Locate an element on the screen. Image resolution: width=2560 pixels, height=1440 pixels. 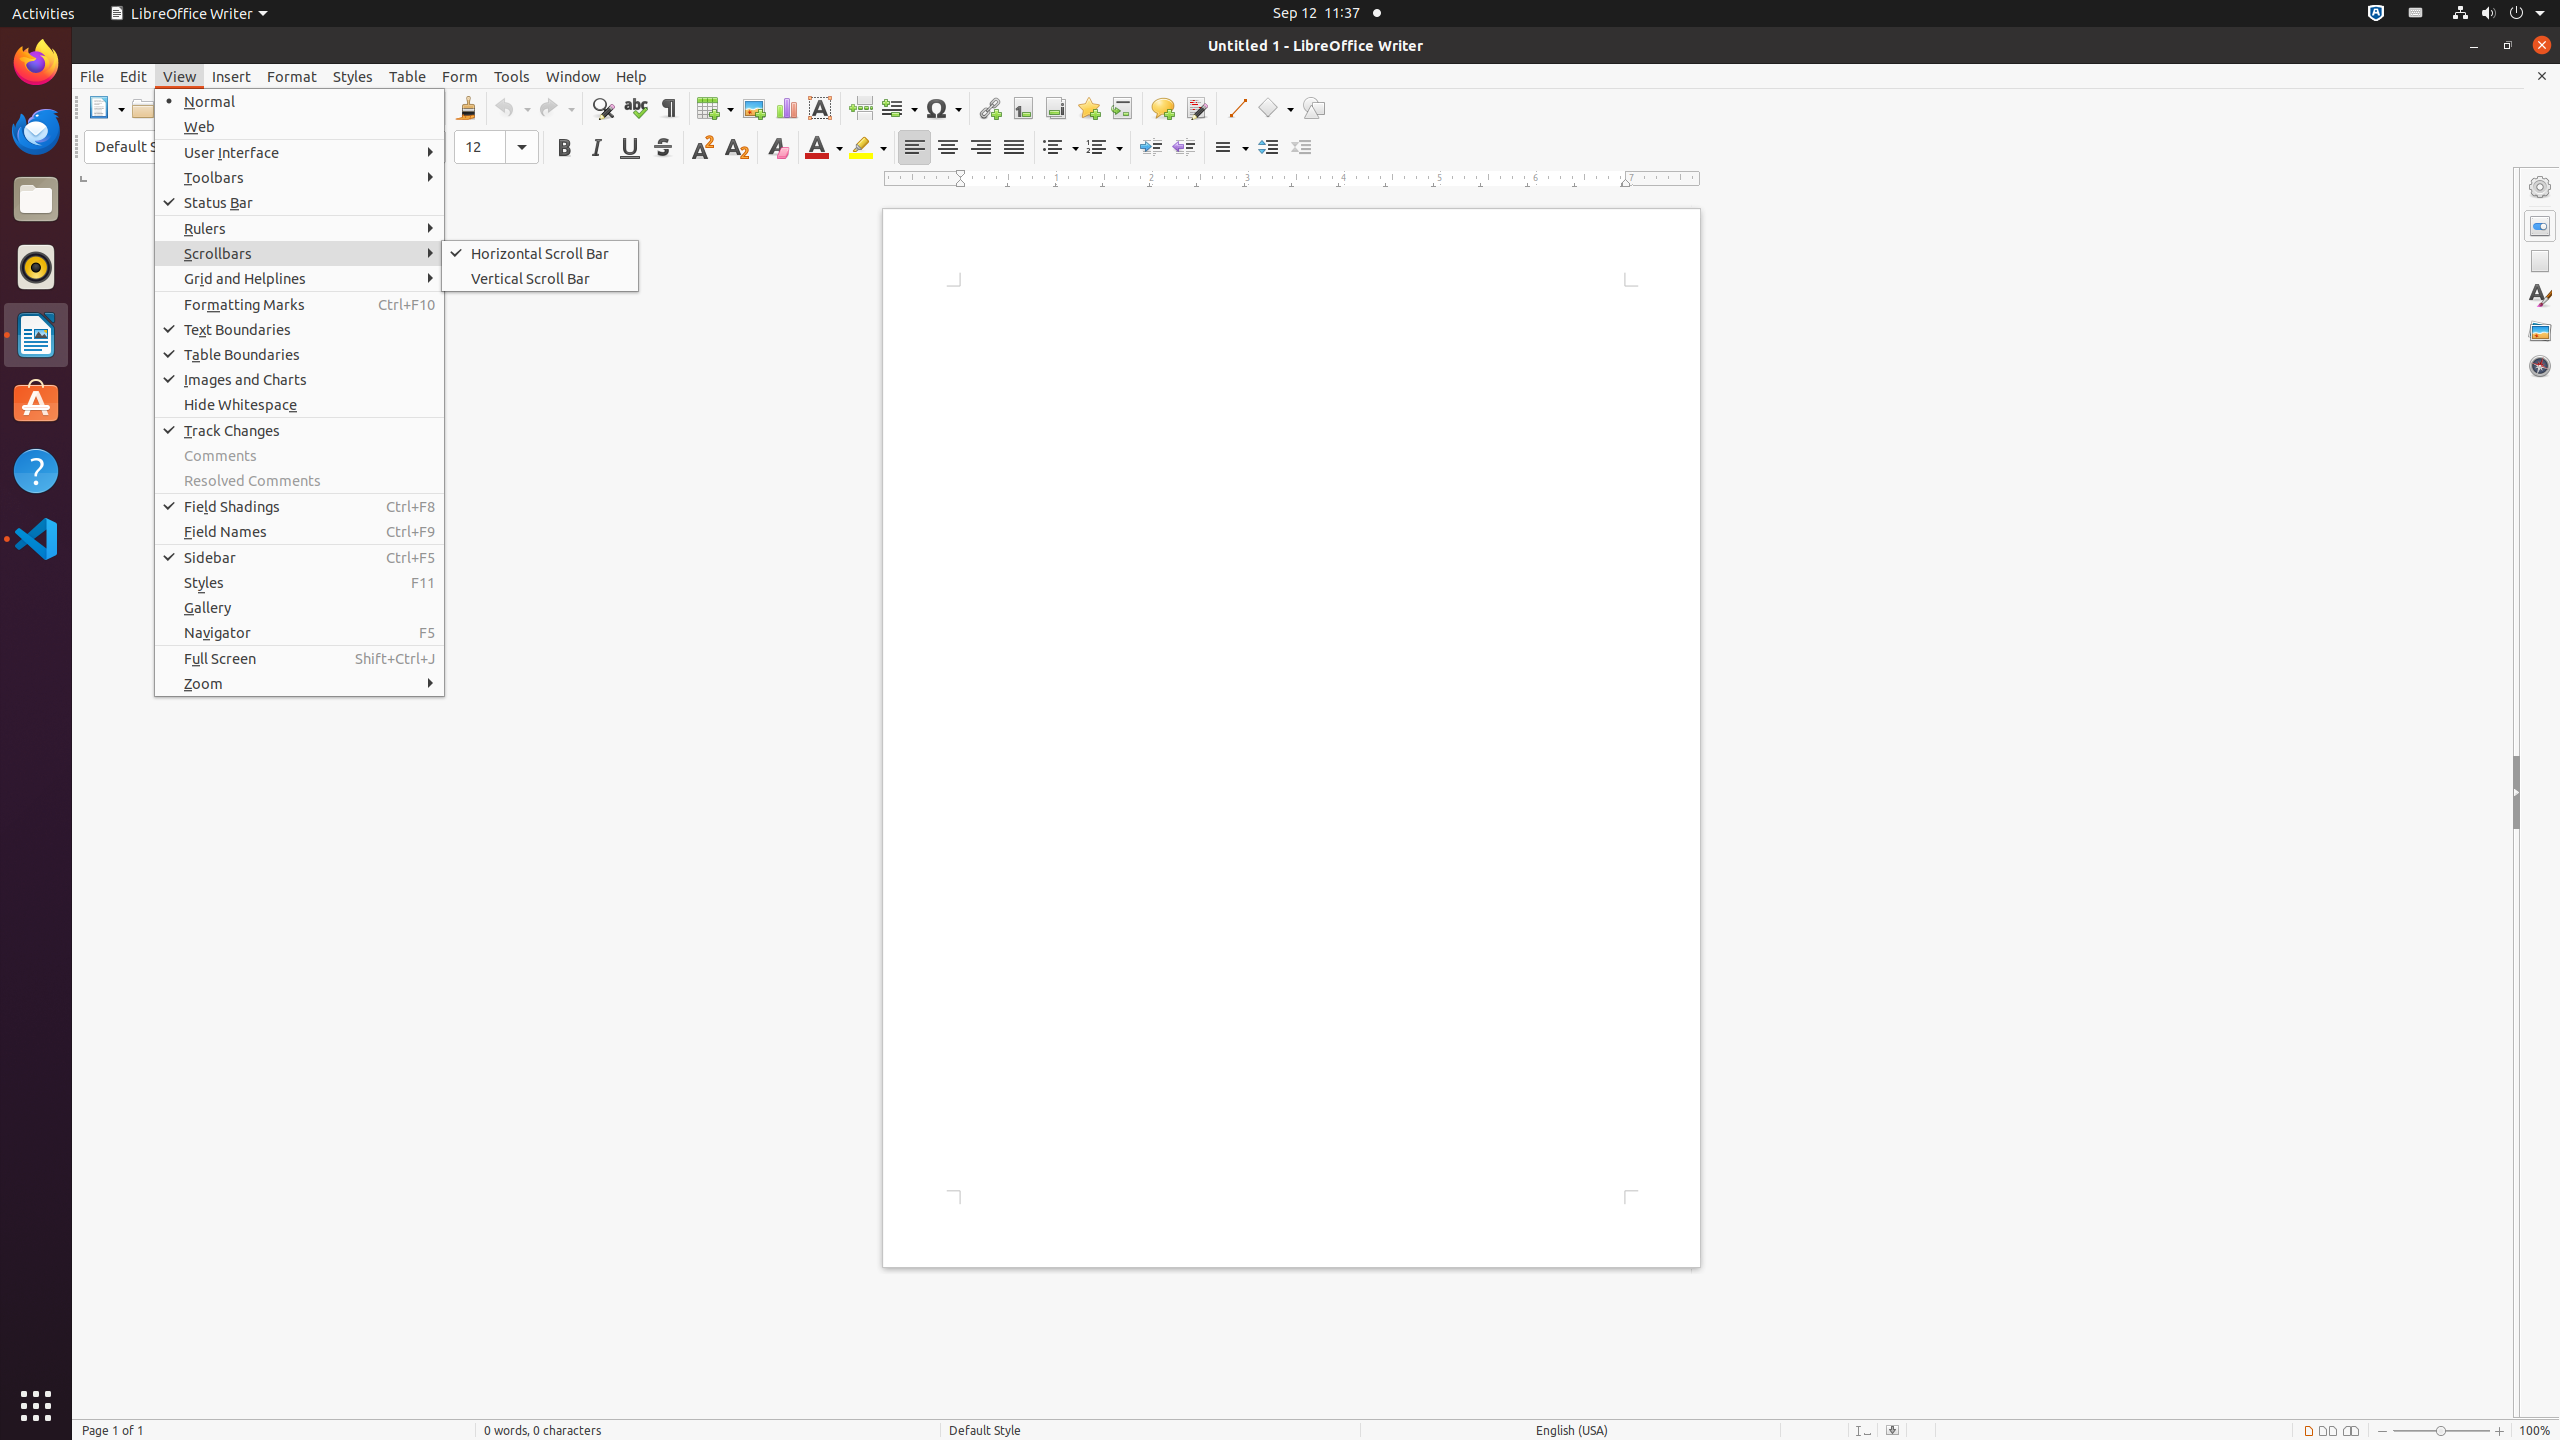
Files is located at coordinates (36, 200).